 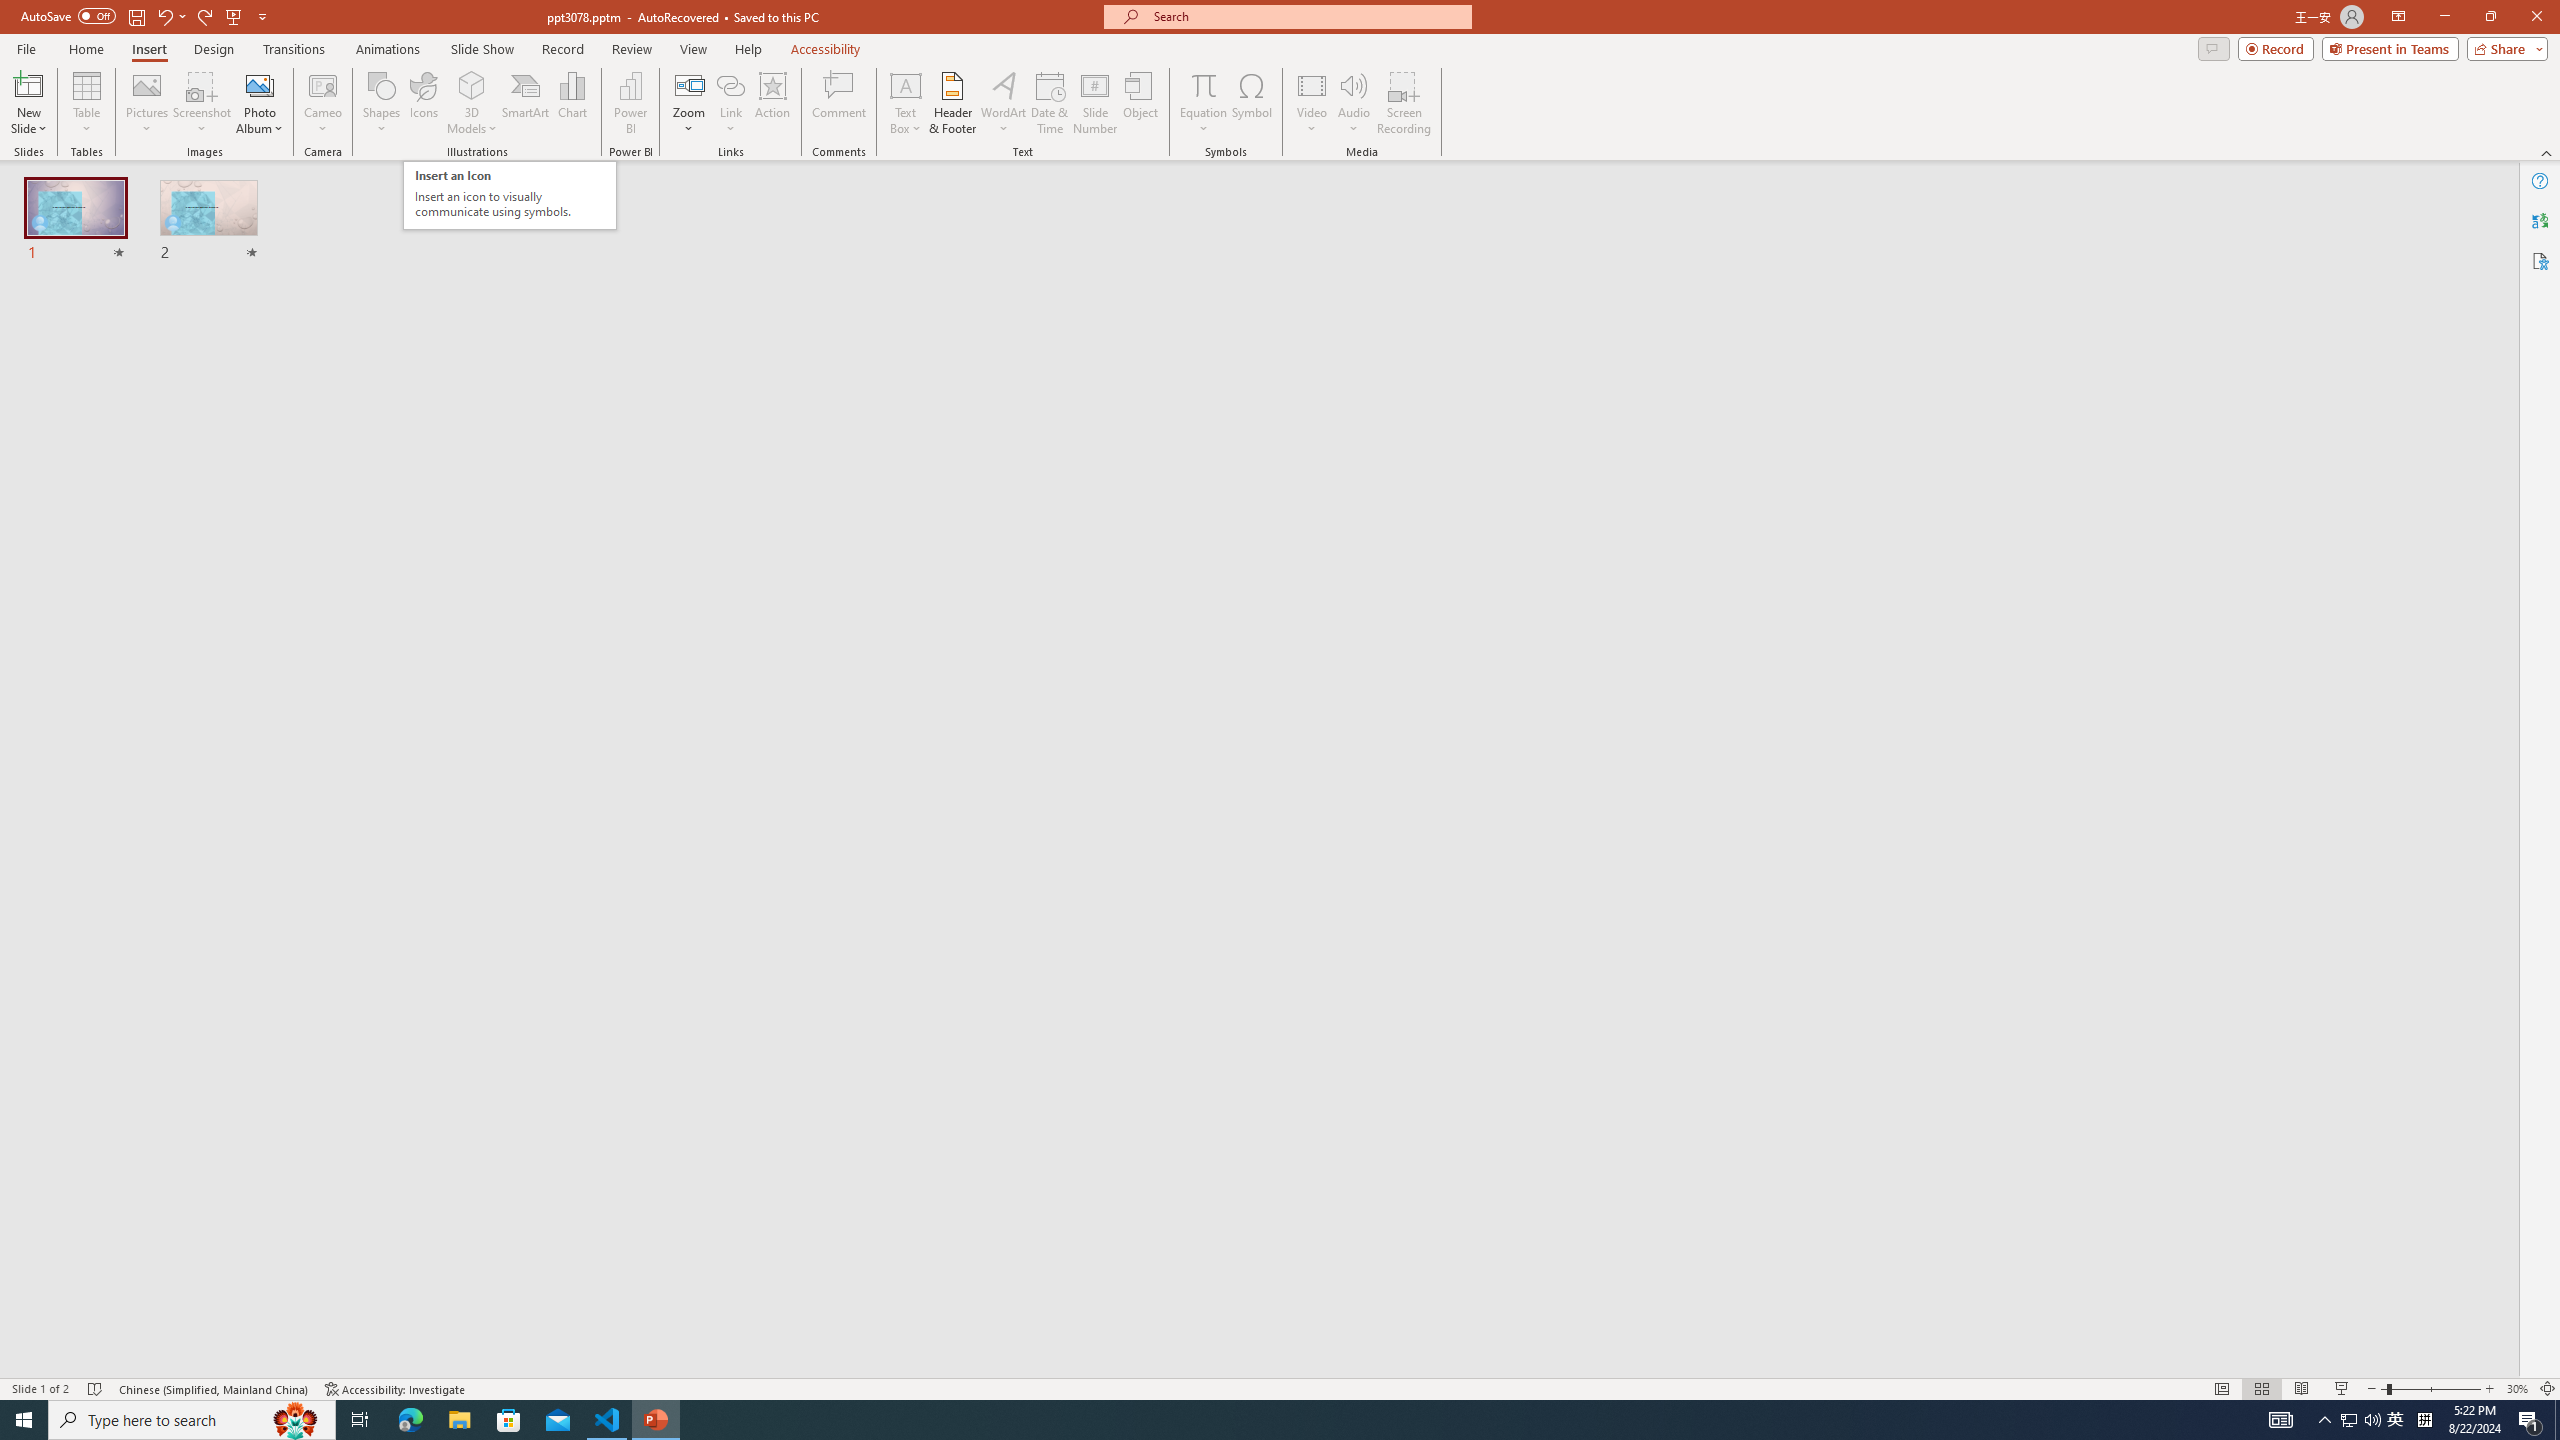 What do you see at coordinates (838, 103) in the screenshot?
I see `Comment` at bounding box center [838, 103].